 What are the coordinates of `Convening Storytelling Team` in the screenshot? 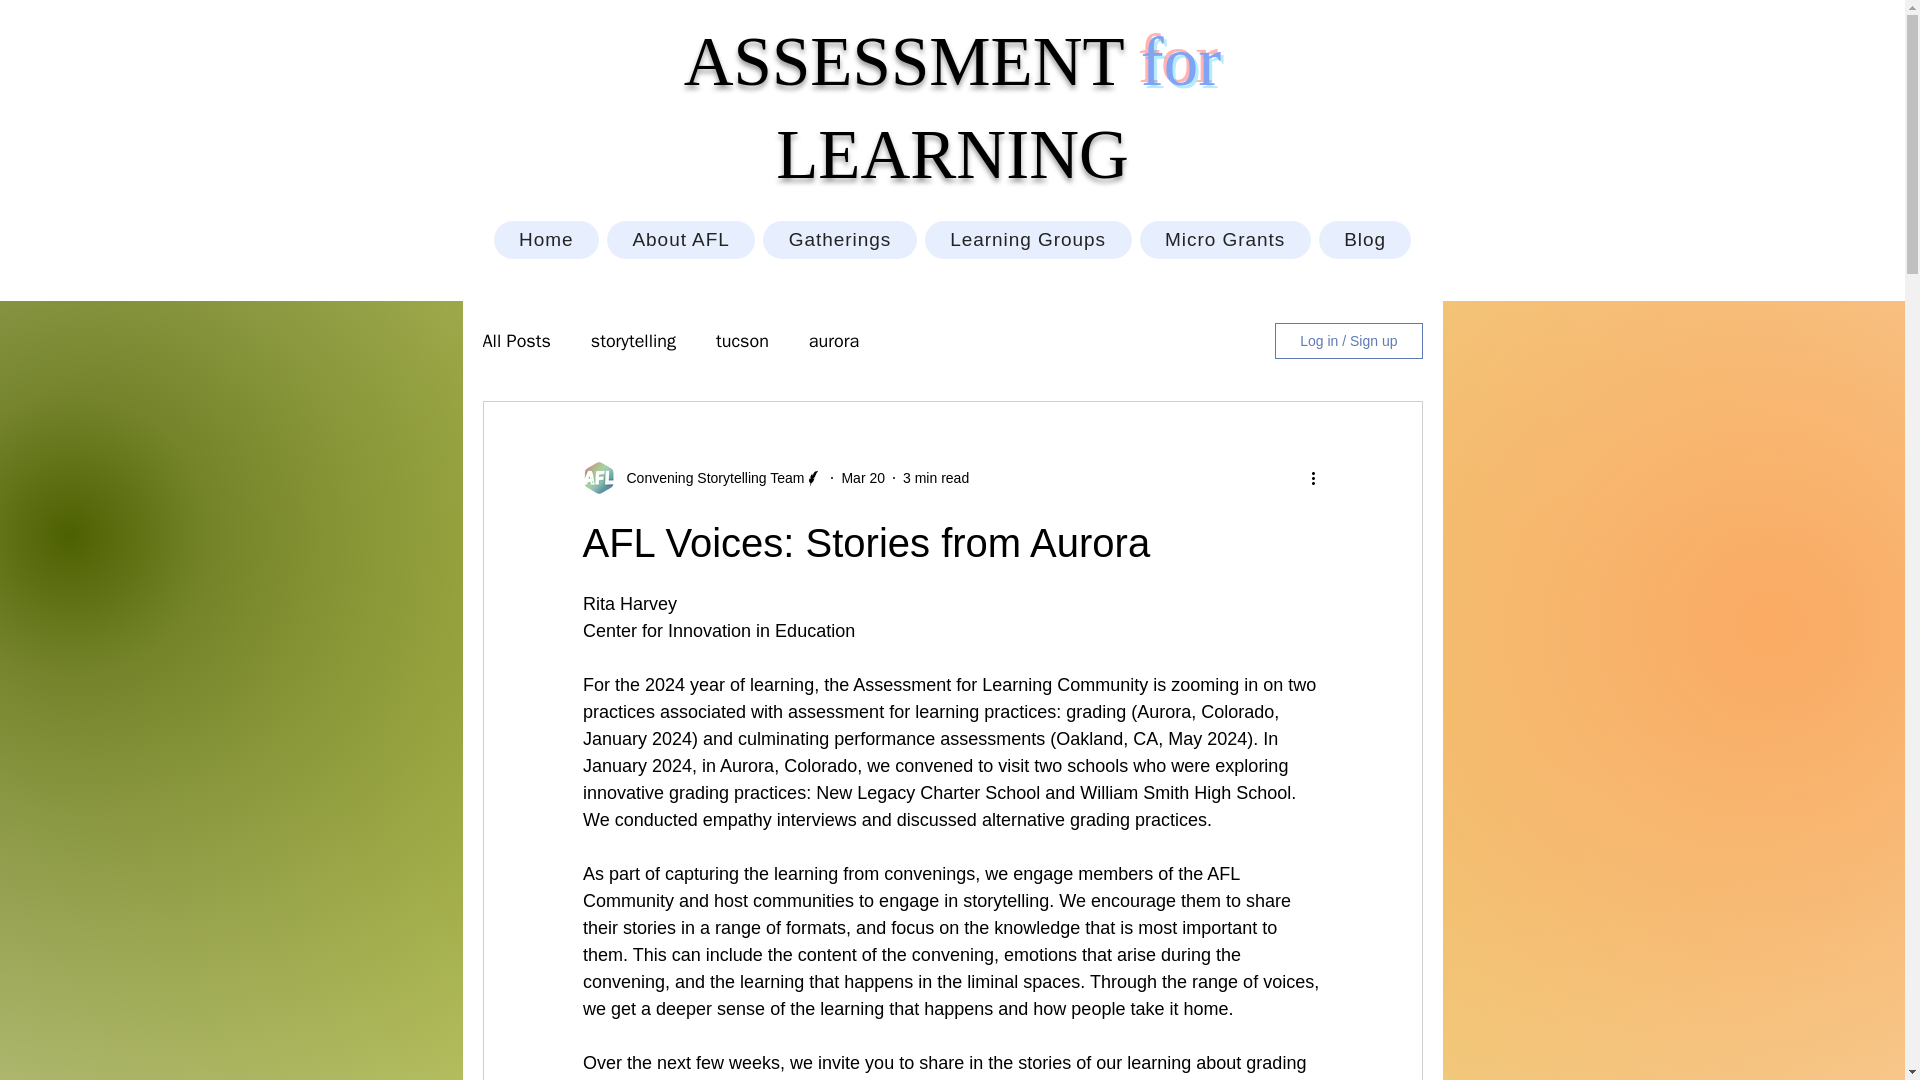 It's located at (709, 478).